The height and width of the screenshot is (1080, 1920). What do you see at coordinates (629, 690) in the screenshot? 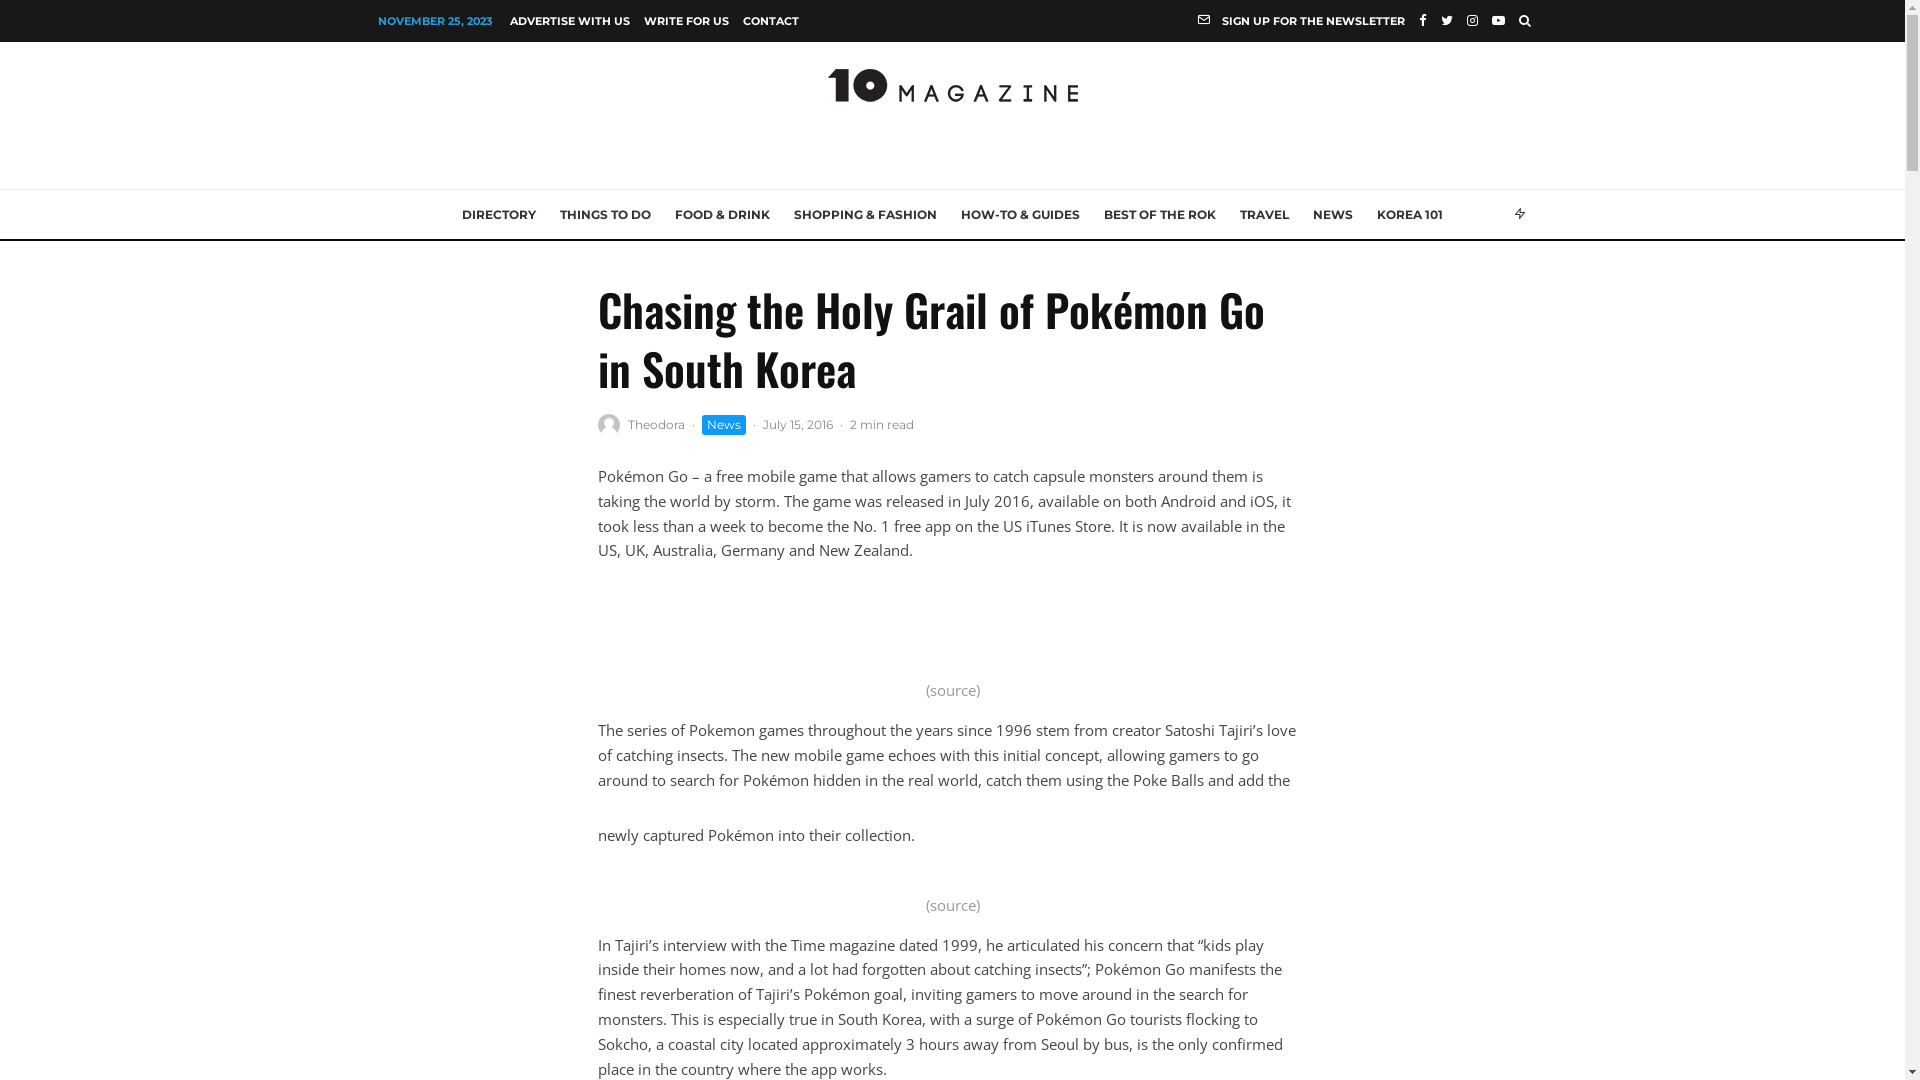
I see `Submit` at bounding box center [629, 690].